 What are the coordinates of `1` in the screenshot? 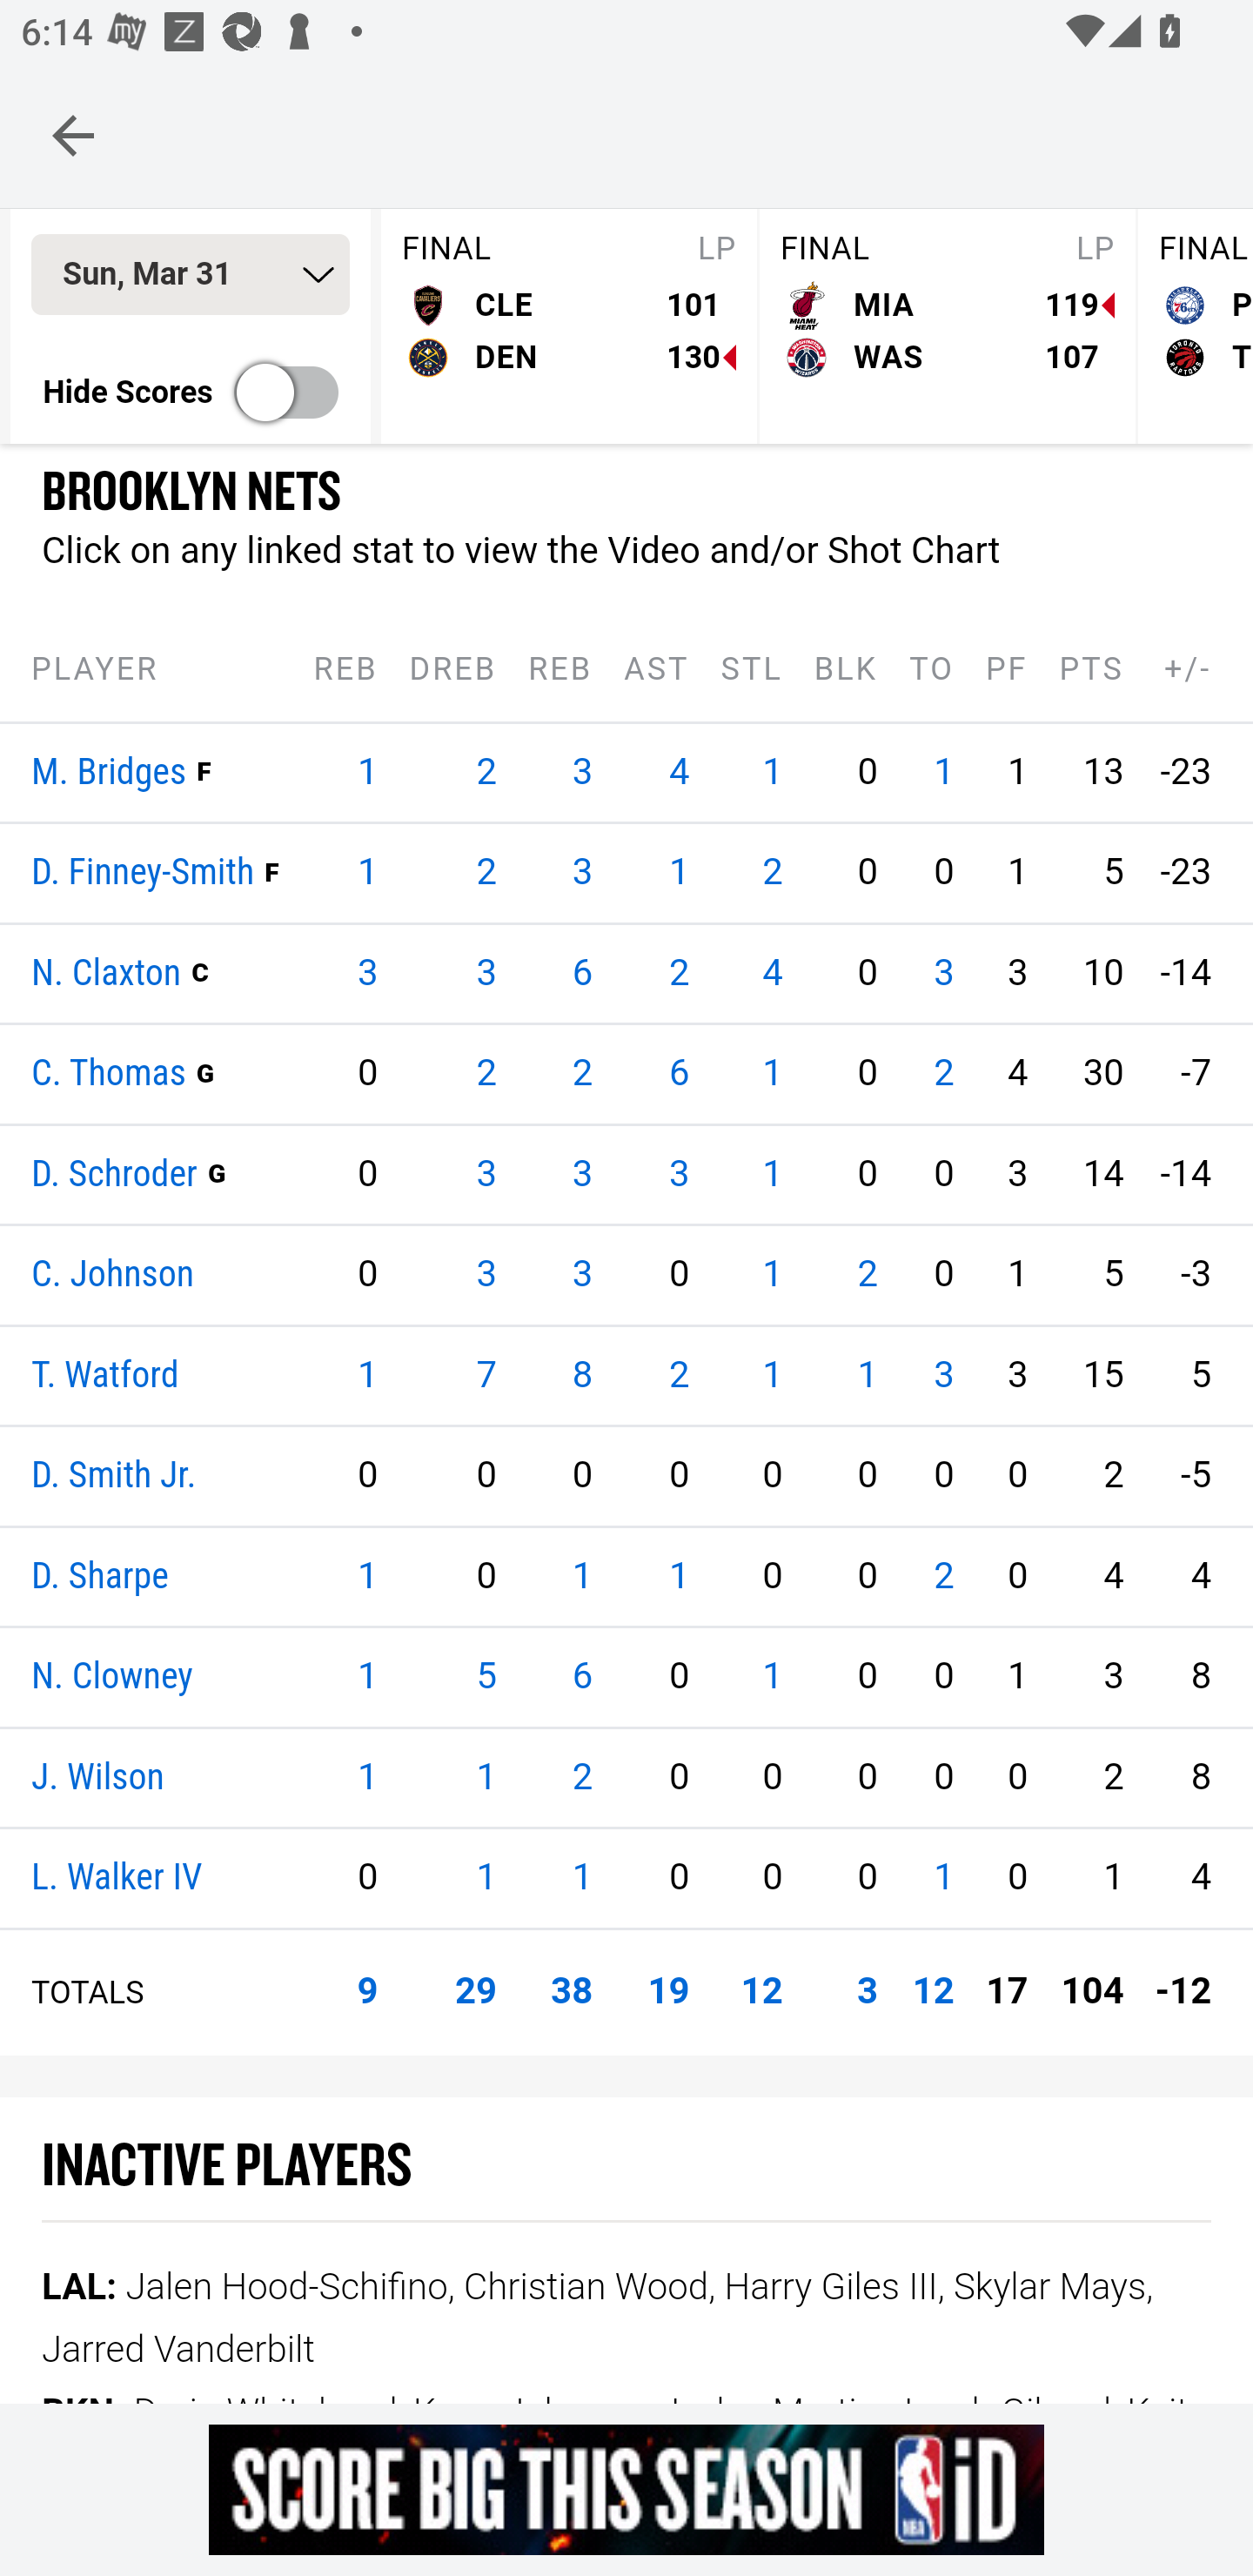 It's located at (365, 773).